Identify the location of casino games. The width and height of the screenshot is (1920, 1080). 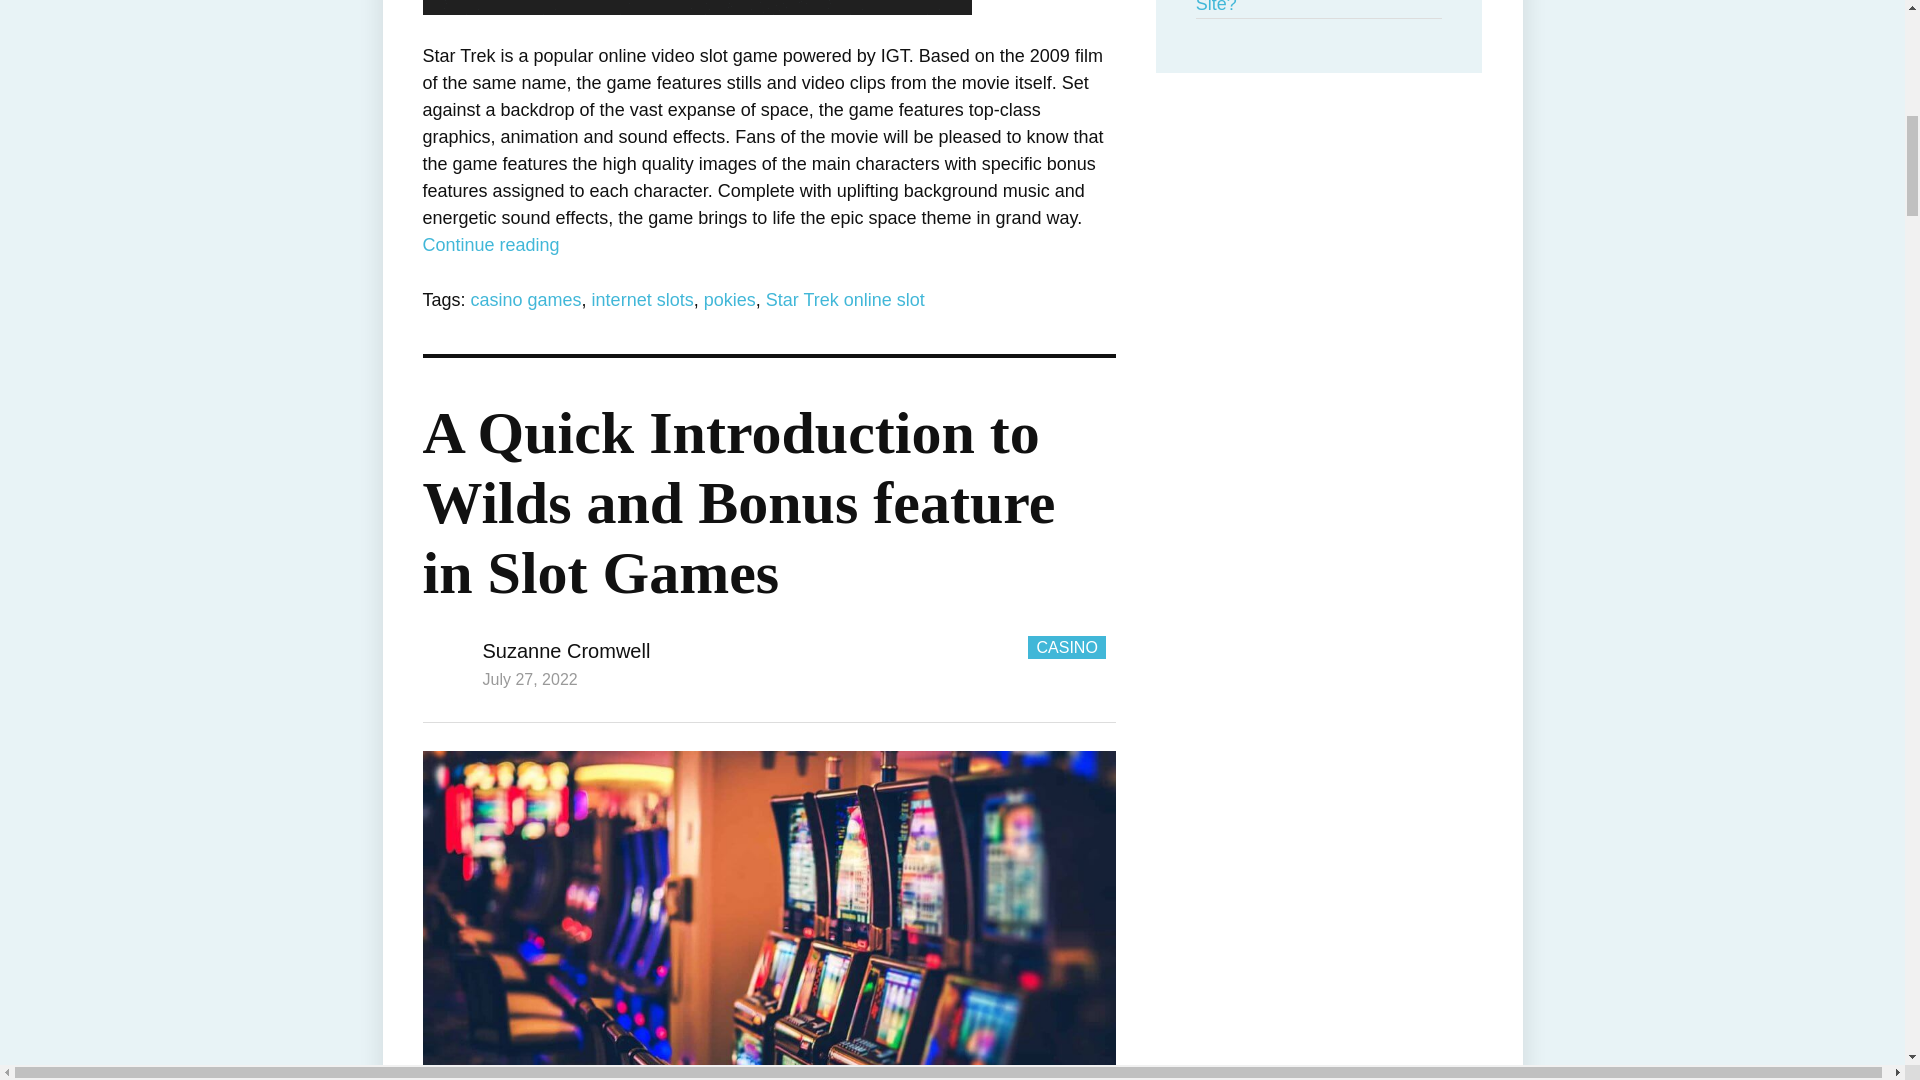
(526, 300).